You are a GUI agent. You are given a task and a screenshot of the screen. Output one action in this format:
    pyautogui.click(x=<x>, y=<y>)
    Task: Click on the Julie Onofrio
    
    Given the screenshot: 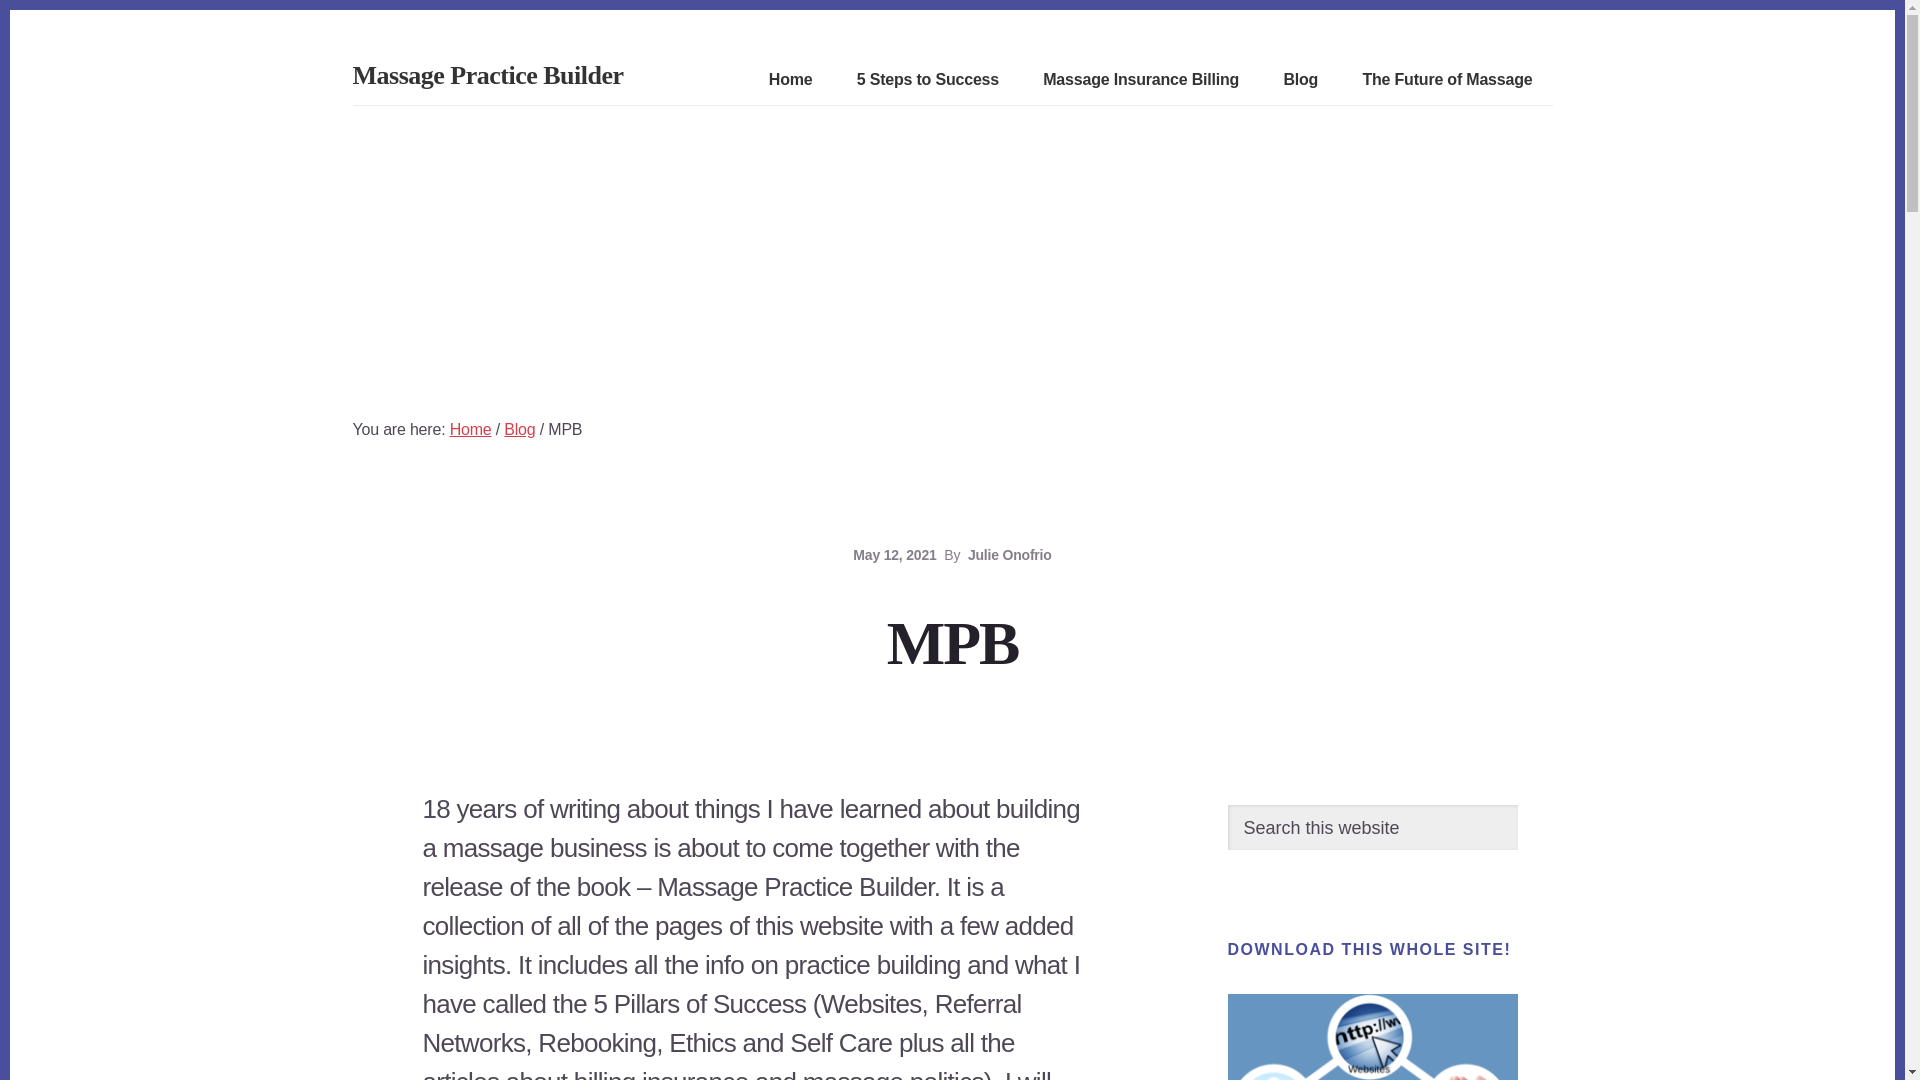 What is the action you would take?
    pyautogui.click(x=1010, y=554)
    